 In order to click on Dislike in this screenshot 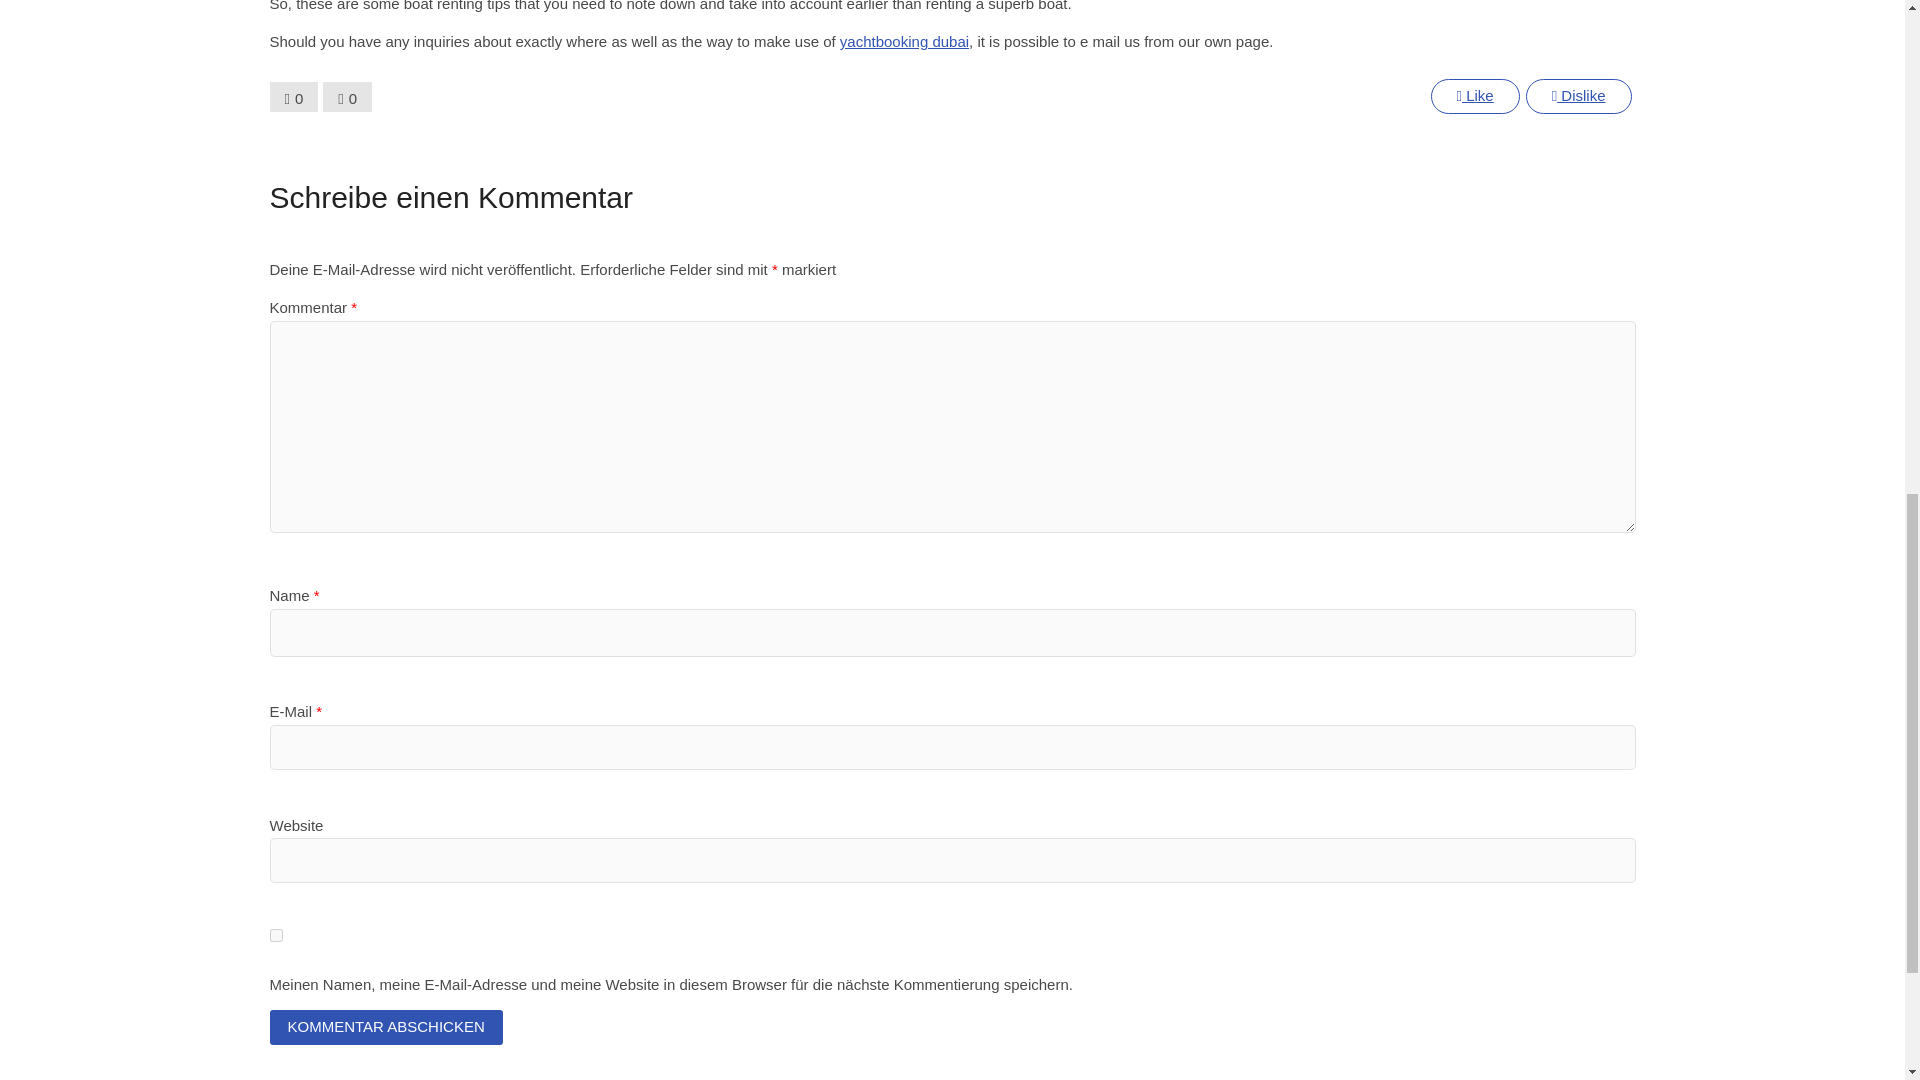, I will do `click(1579, 96)`.